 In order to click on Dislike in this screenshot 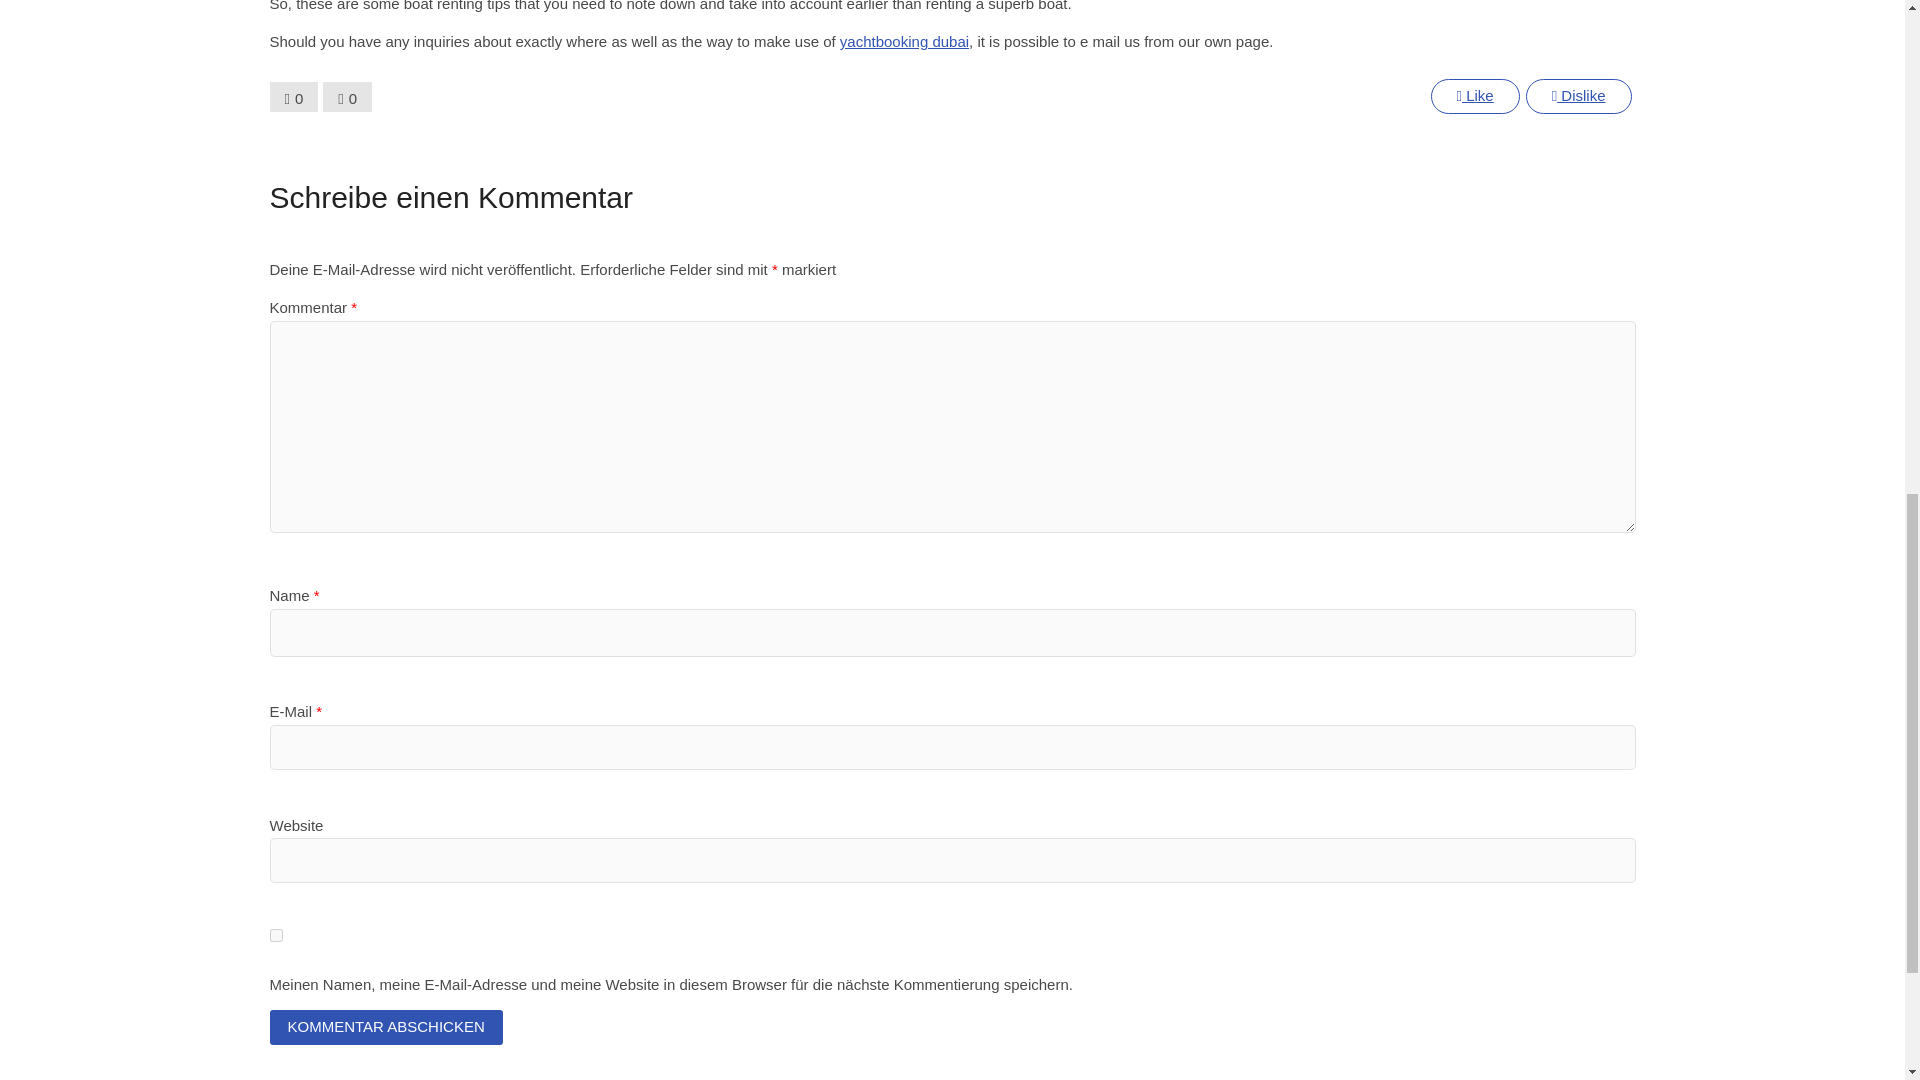, I will do `click(1579, 96)`.